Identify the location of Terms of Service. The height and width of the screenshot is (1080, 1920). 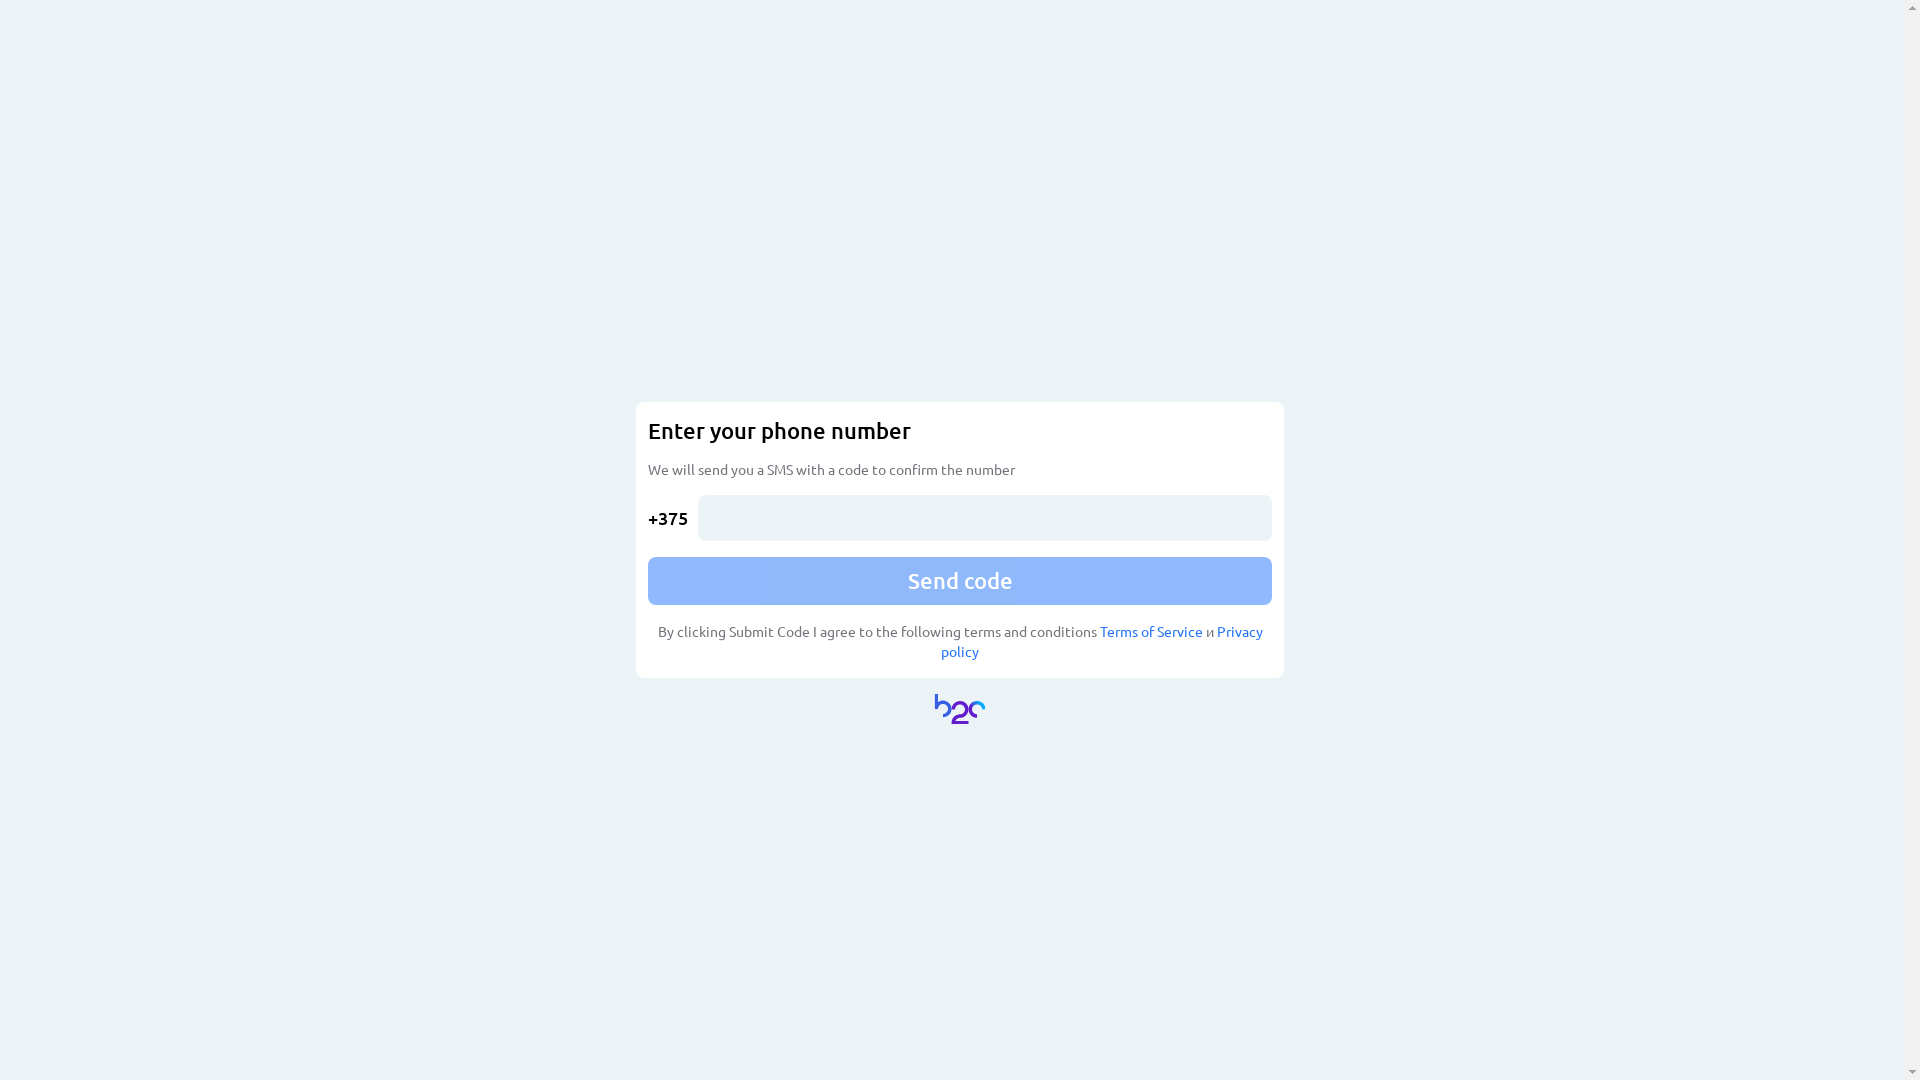
(1152, 631).